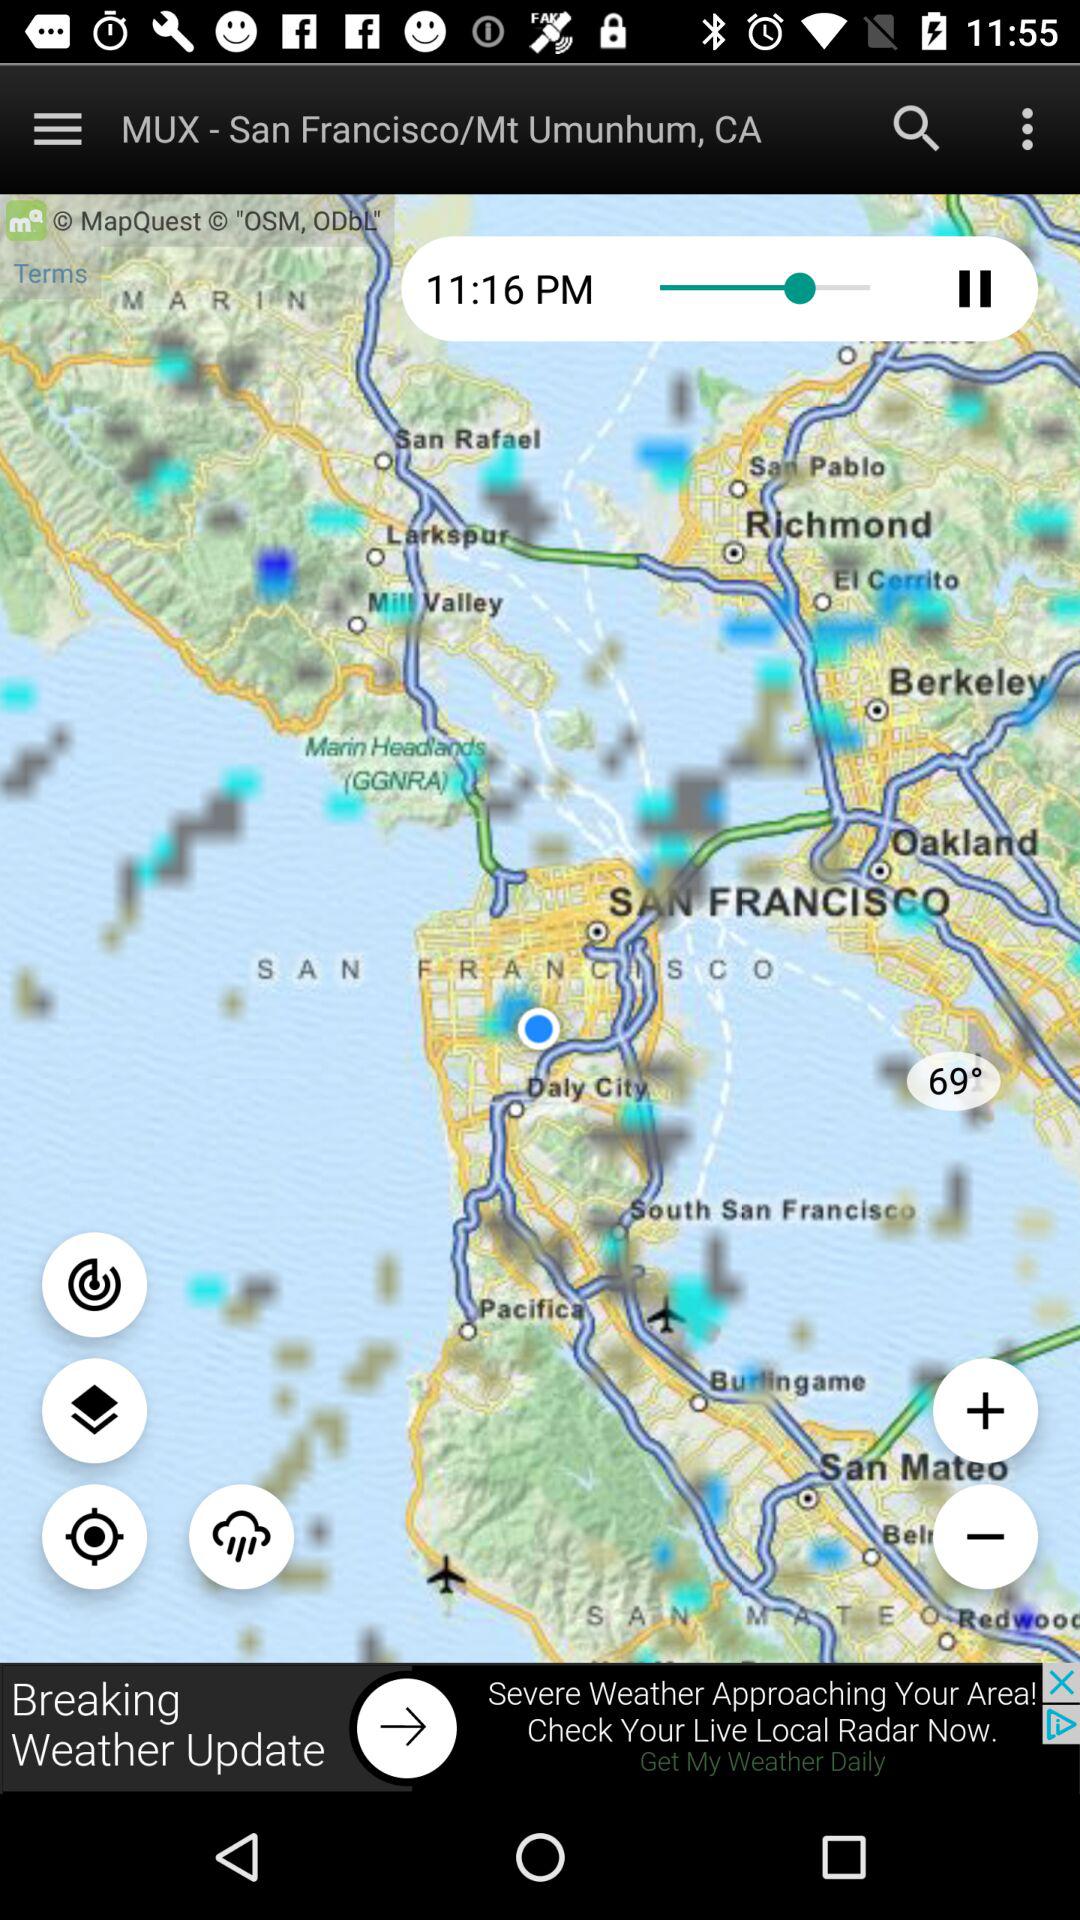 The height and width of the screenshot is (1920, 1080). What do you see at coordinates (540, 1728) in the screenshot?
I see `advertising` at bounding box center [540, 1728].